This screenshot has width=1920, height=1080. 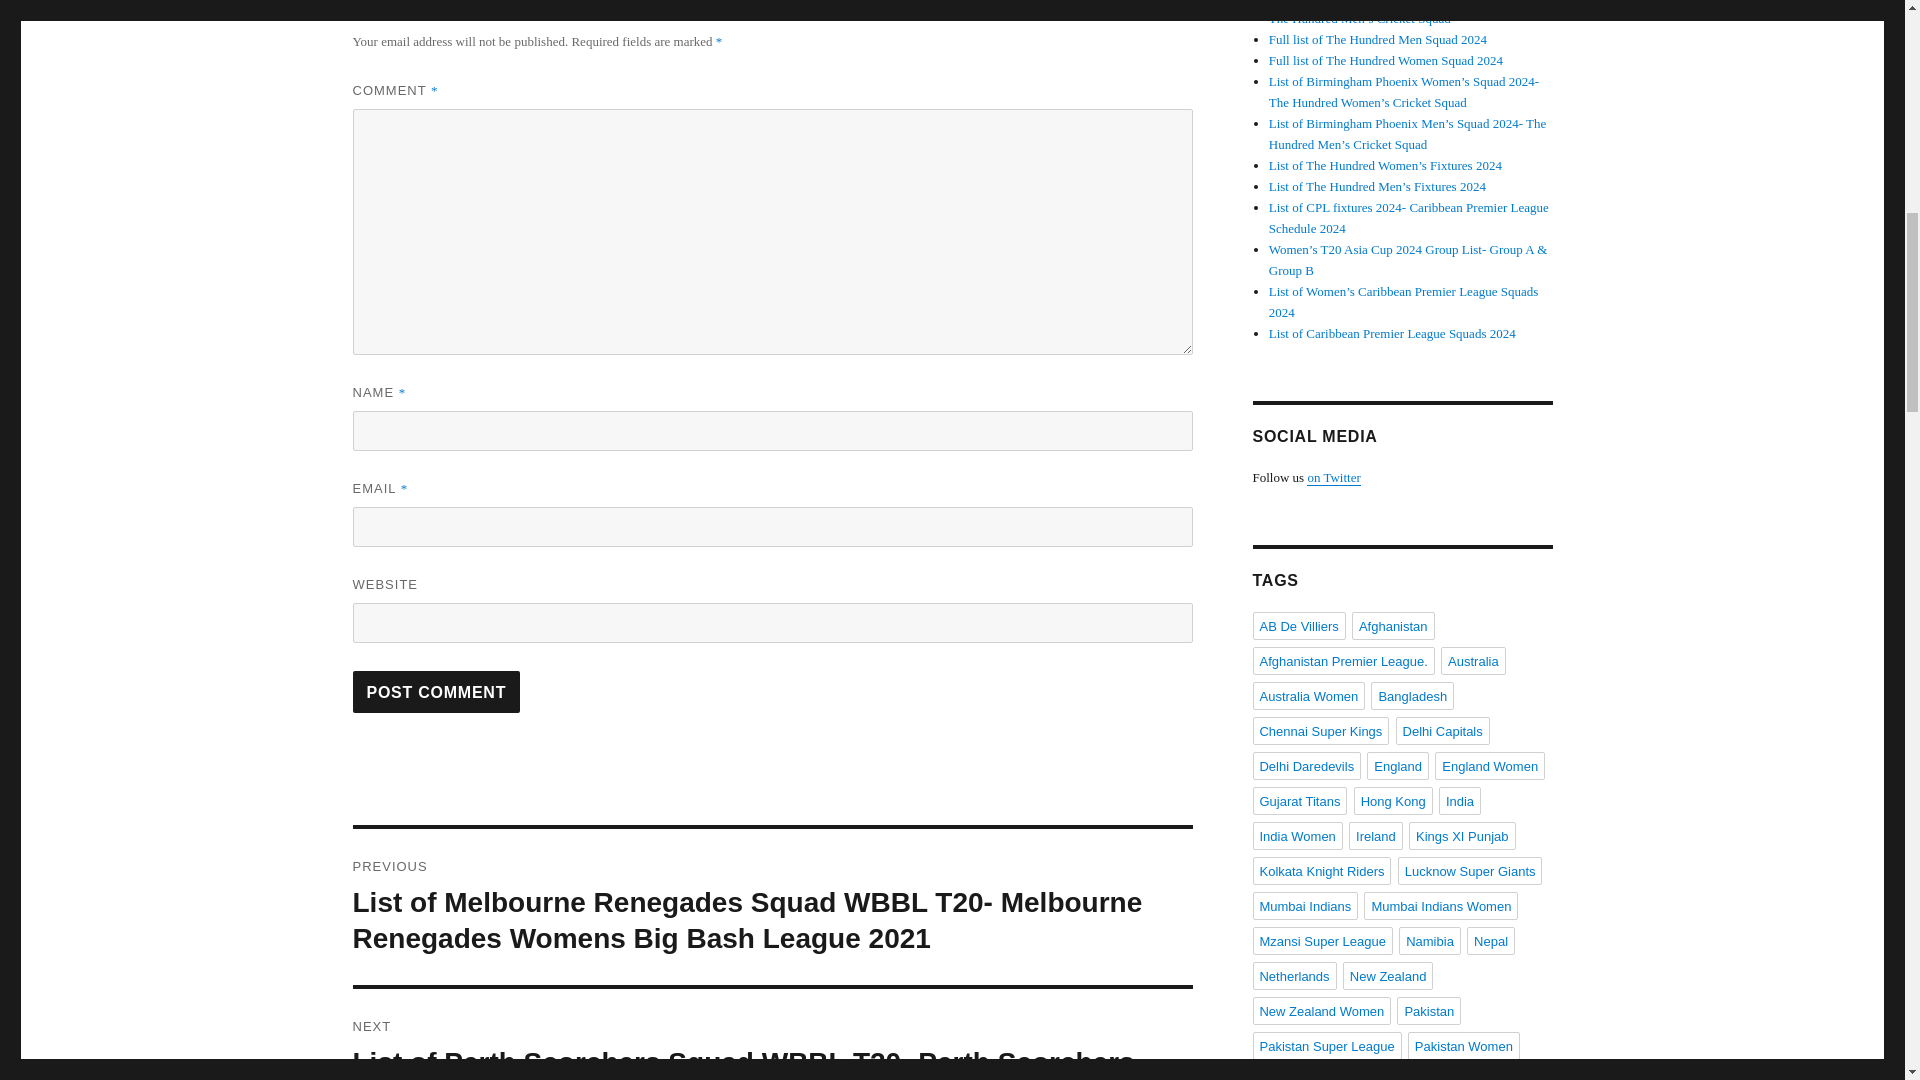 What do you see at coordinates (436, 691) in the screenshot?
I see `Post Comment` at bounding box center [436, 691].